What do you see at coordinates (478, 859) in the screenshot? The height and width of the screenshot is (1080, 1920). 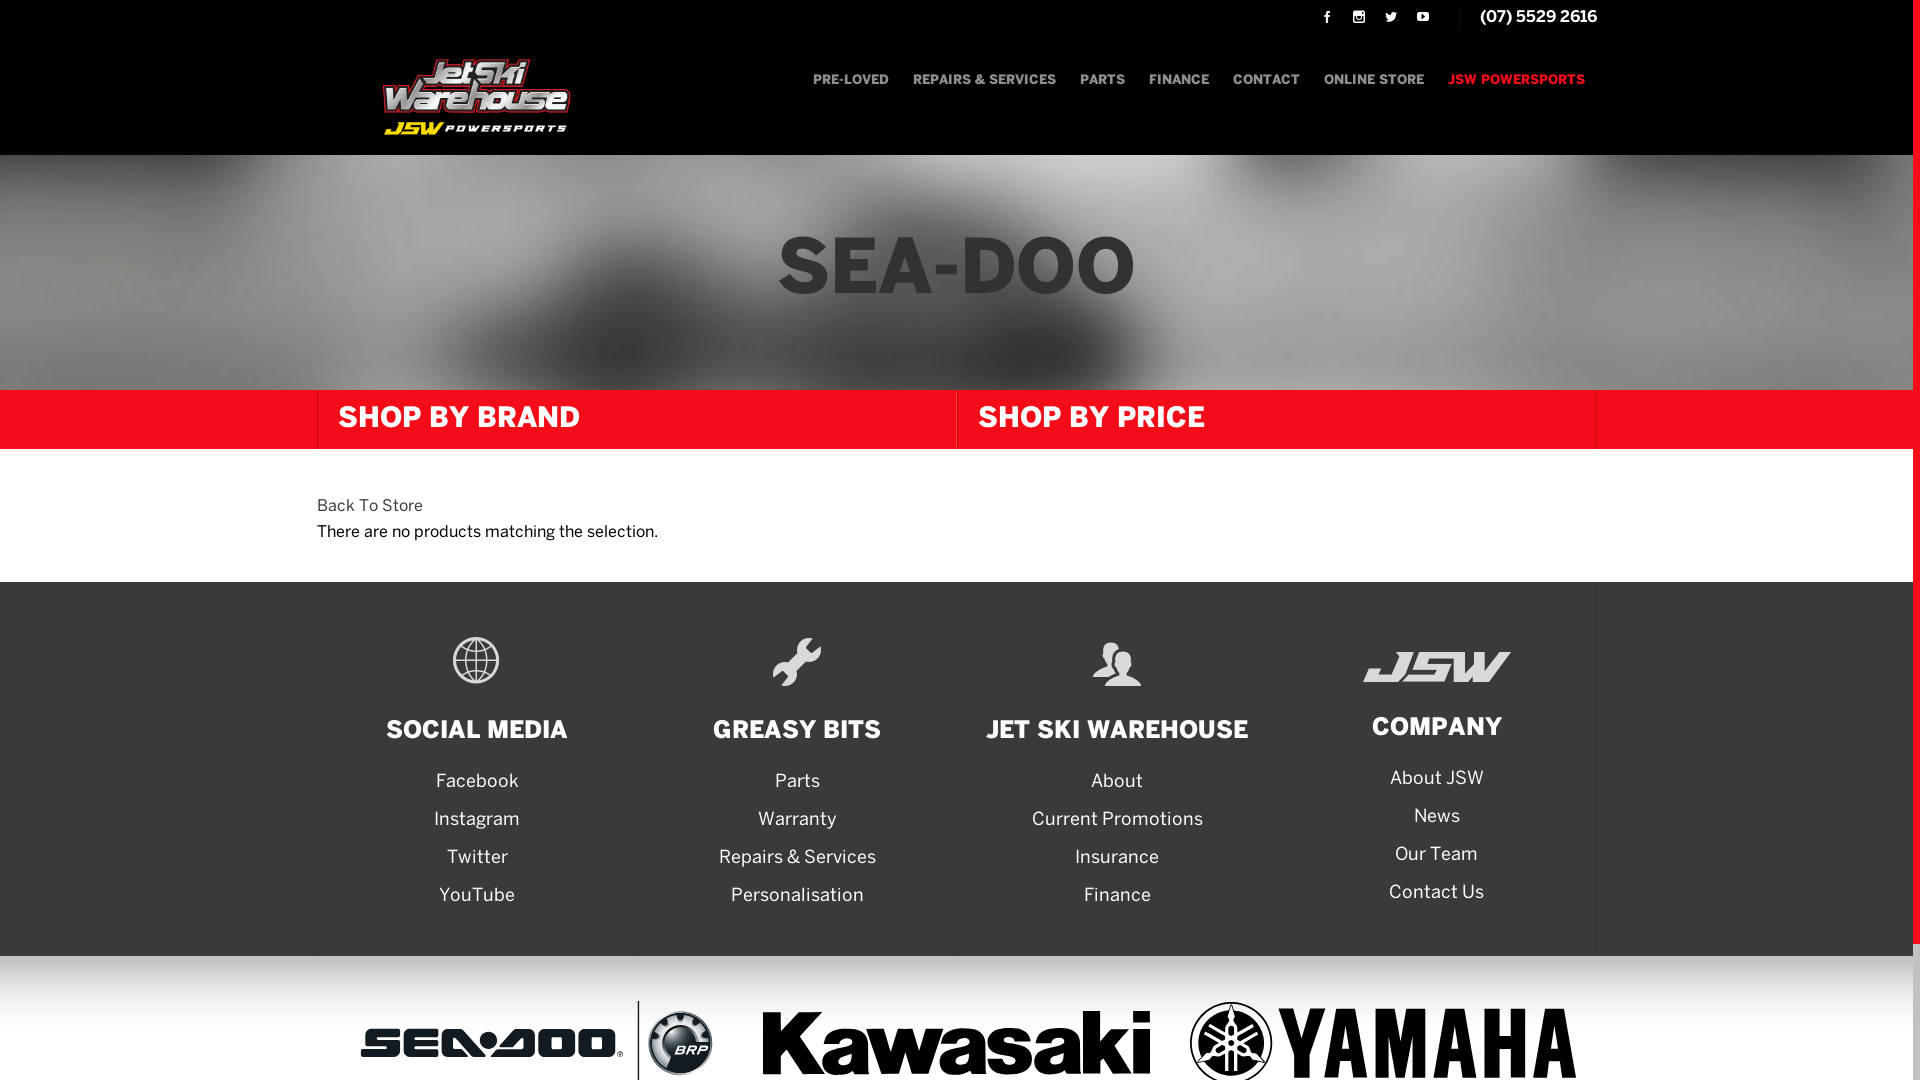 I see `Twitter` at bounding box center [478, 859].